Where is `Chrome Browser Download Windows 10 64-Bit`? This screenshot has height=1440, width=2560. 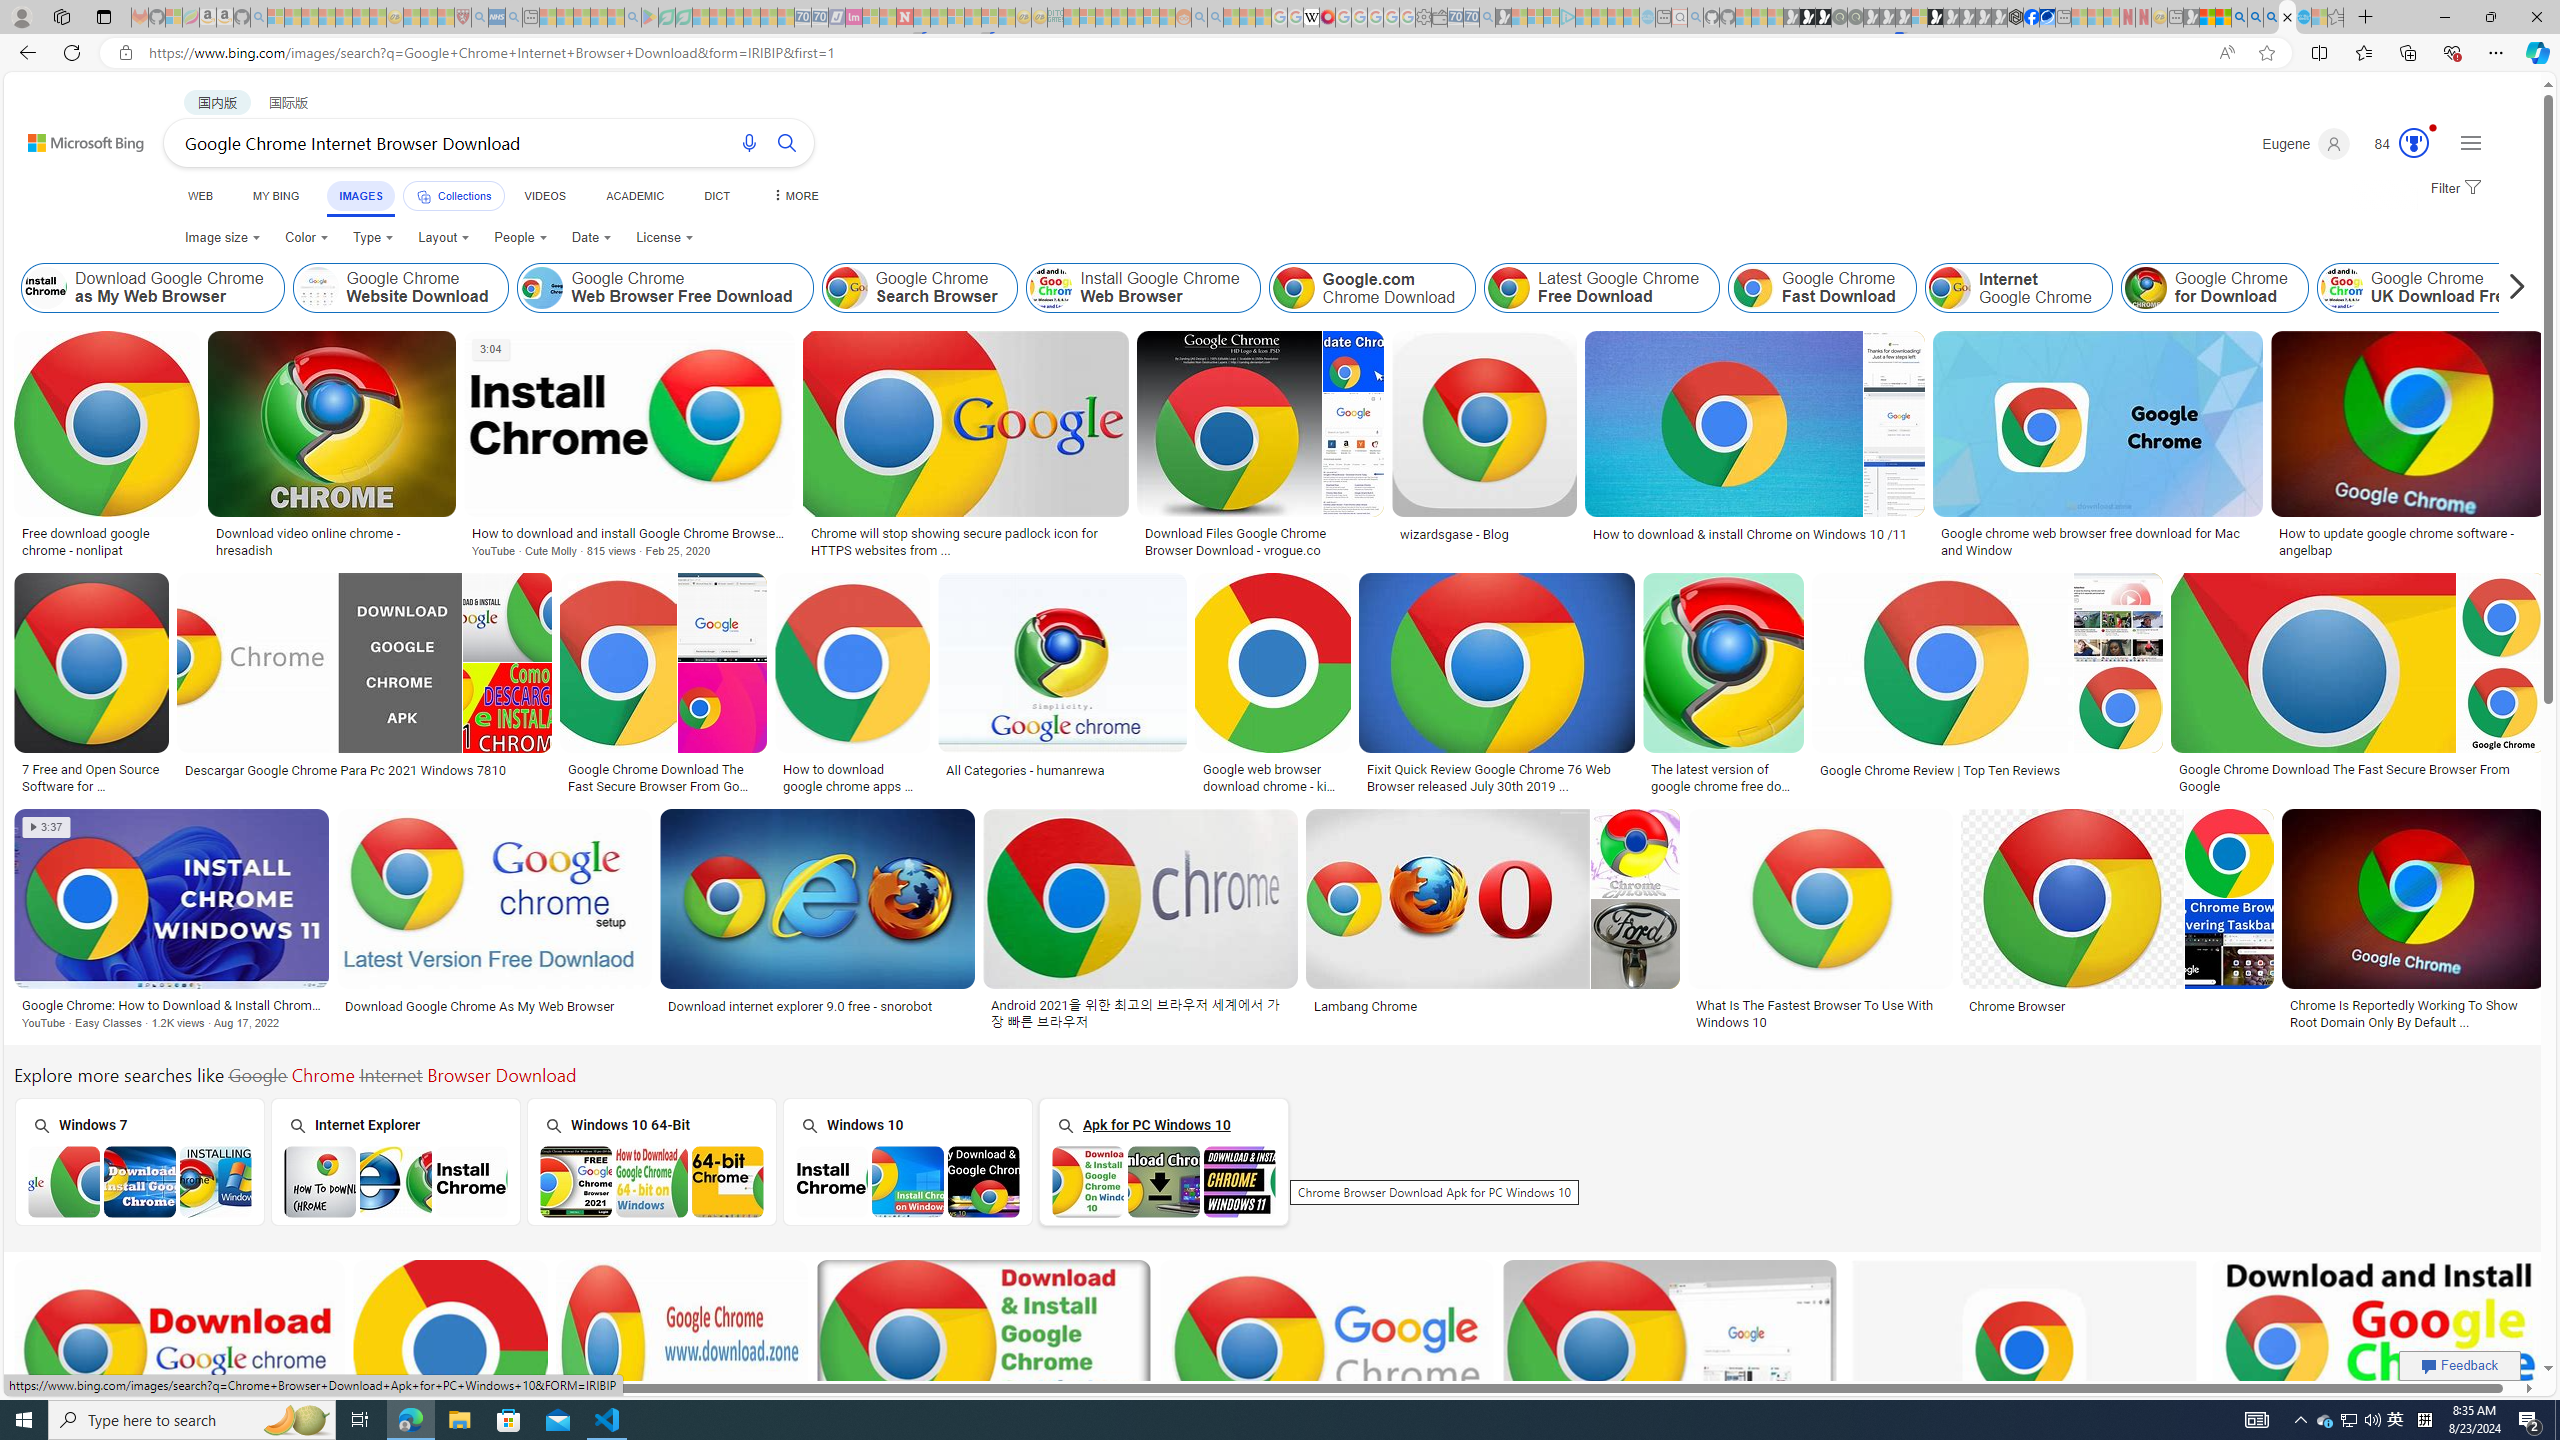
Chrome Browser Download Windows 10 64-Bit is located at coordinates (652, 1181).